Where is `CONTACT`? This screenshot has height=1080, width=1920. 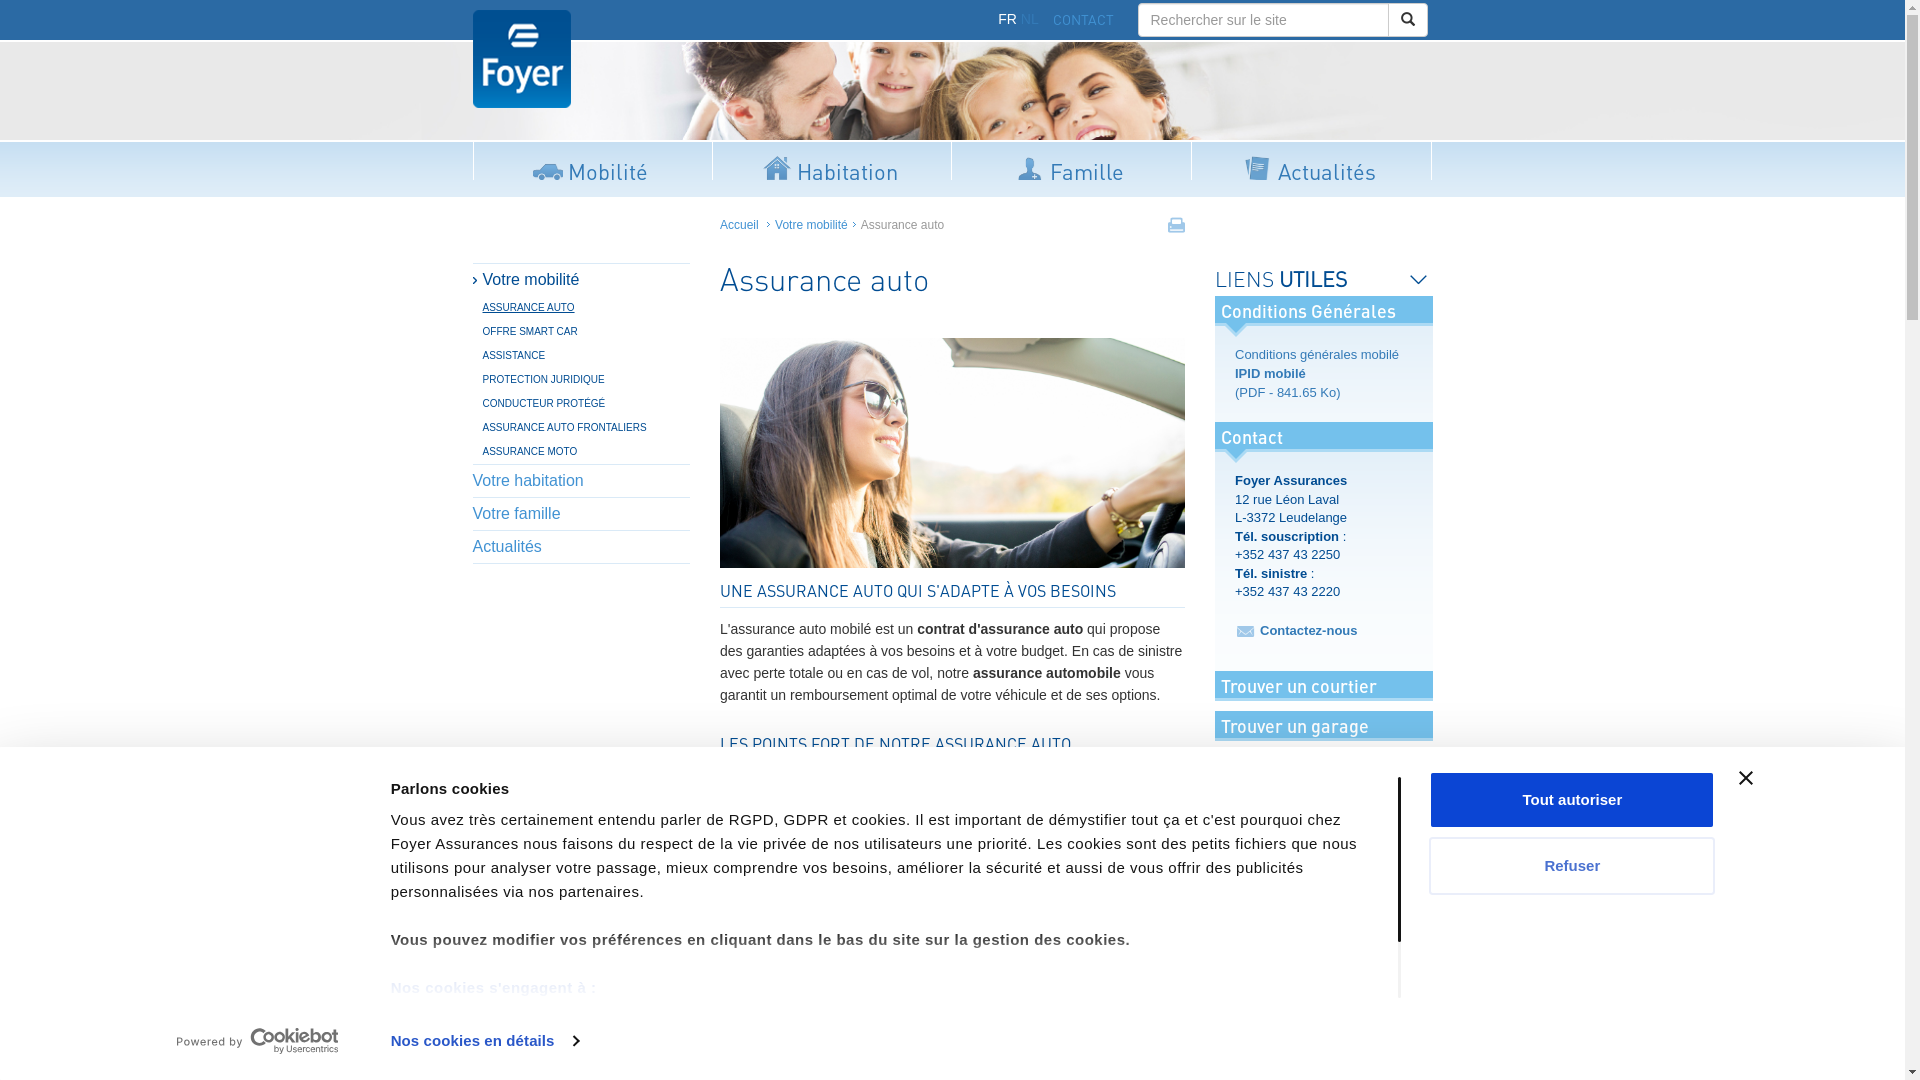
CONTACT is located at coordinates (1084, 20).